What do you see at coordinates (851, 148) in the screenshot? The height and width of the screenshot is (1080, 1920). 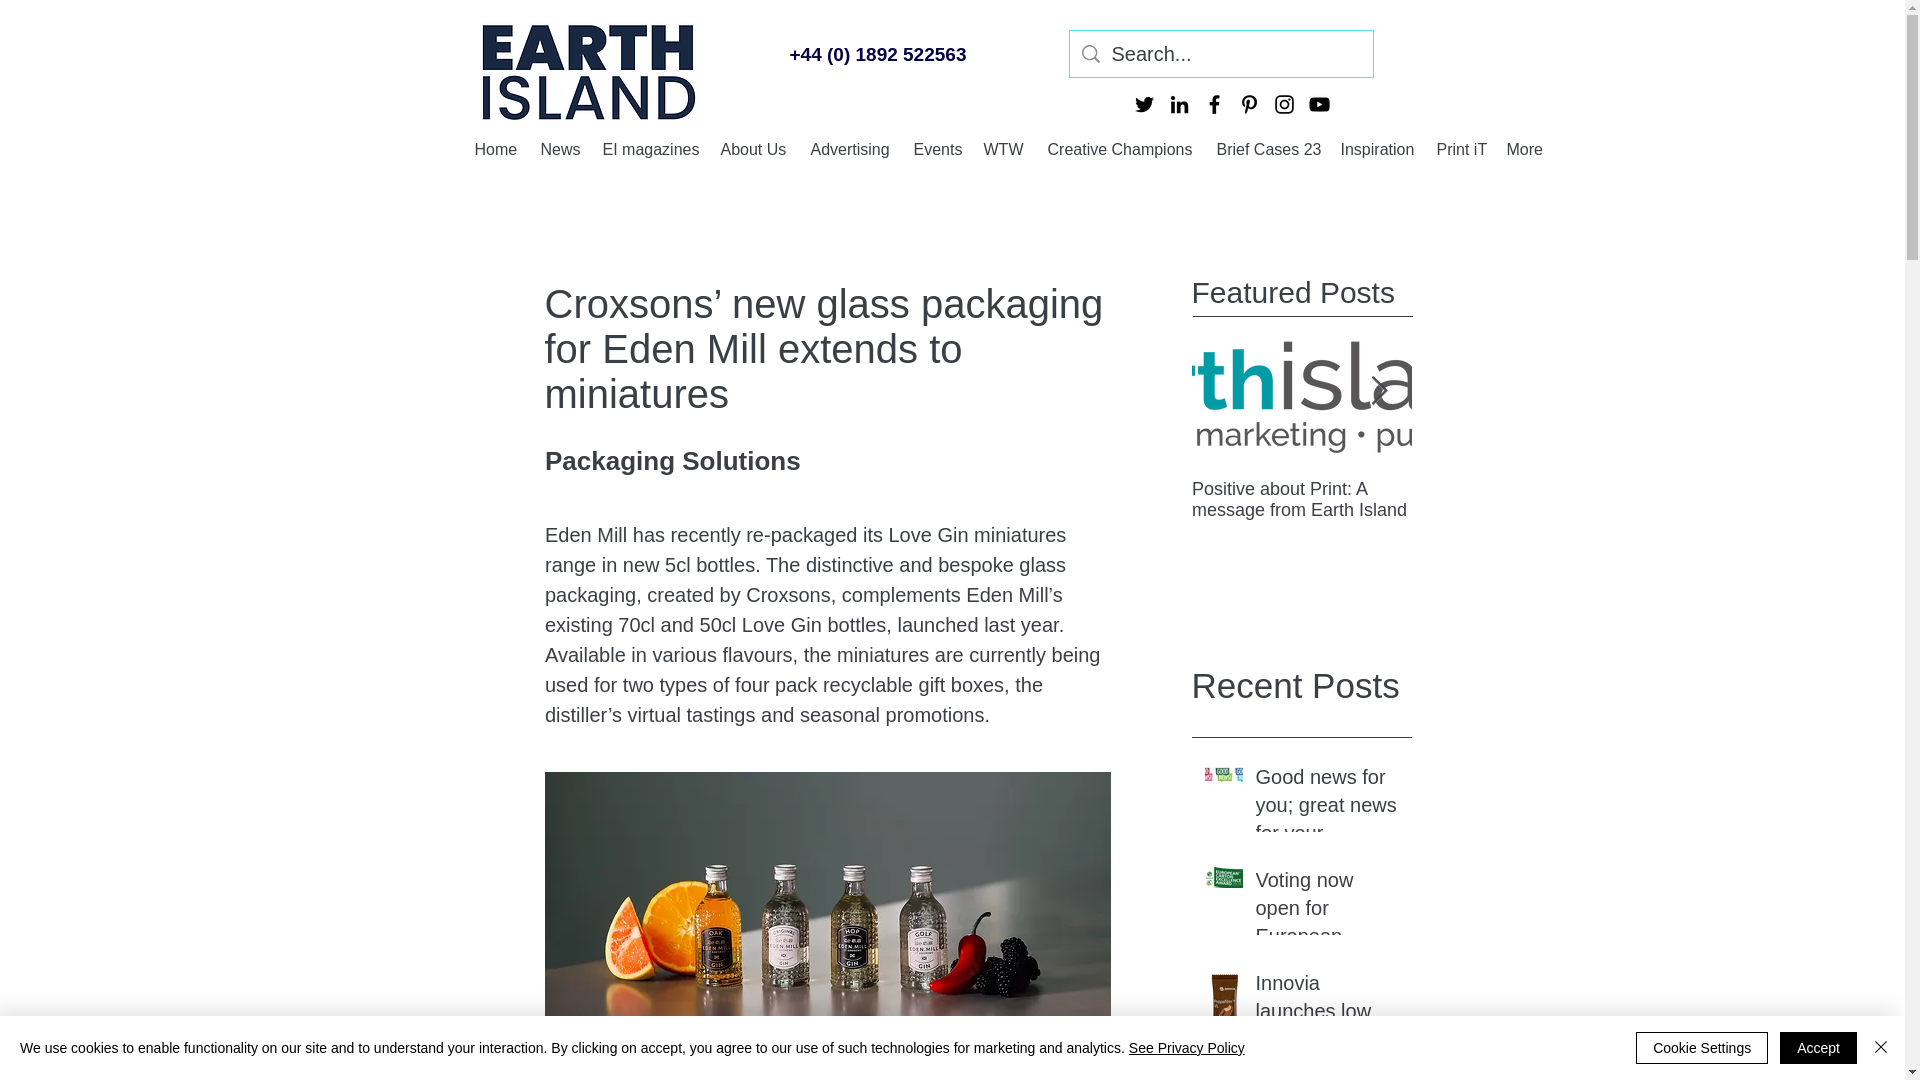 I see `Advertising` at bounding box center [851, 148].